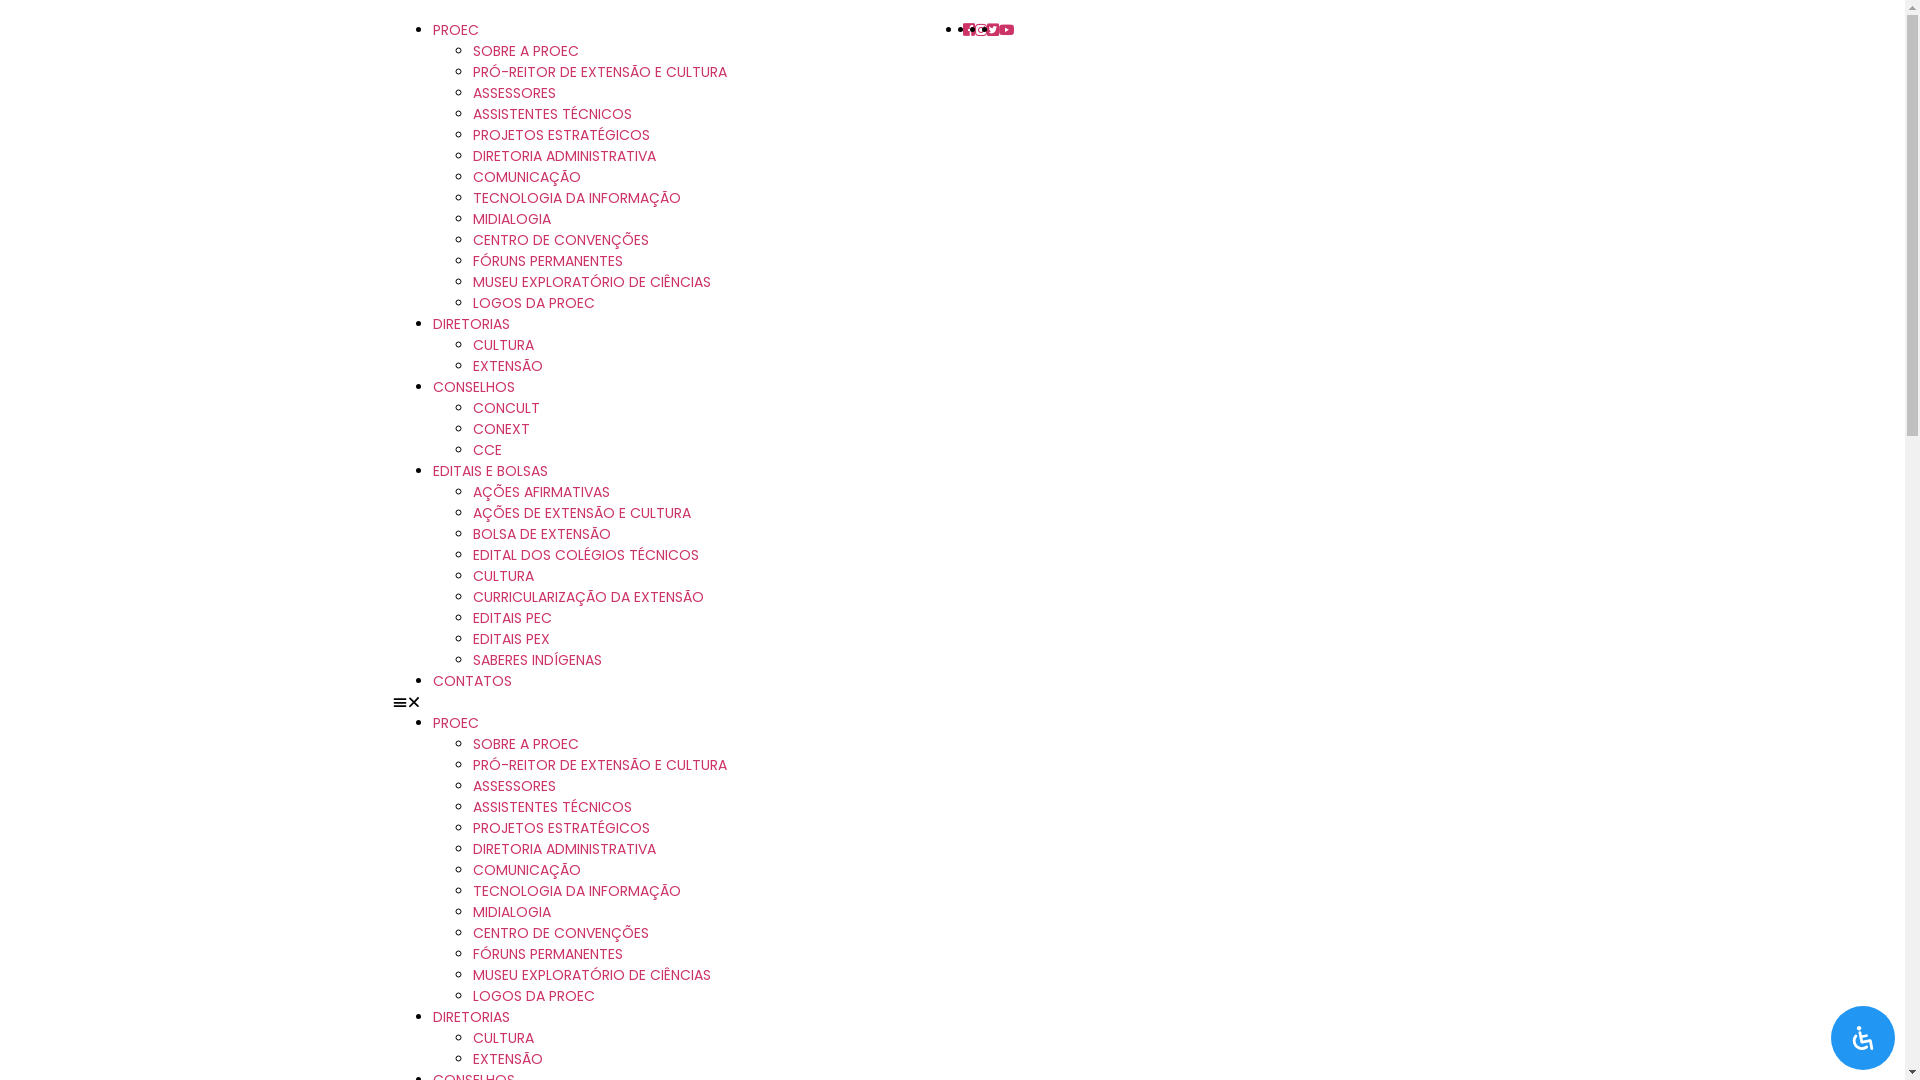  Describe the element at coordinates (510, 639) in the screenshot. I see `EDITAIS PEX` at that location.